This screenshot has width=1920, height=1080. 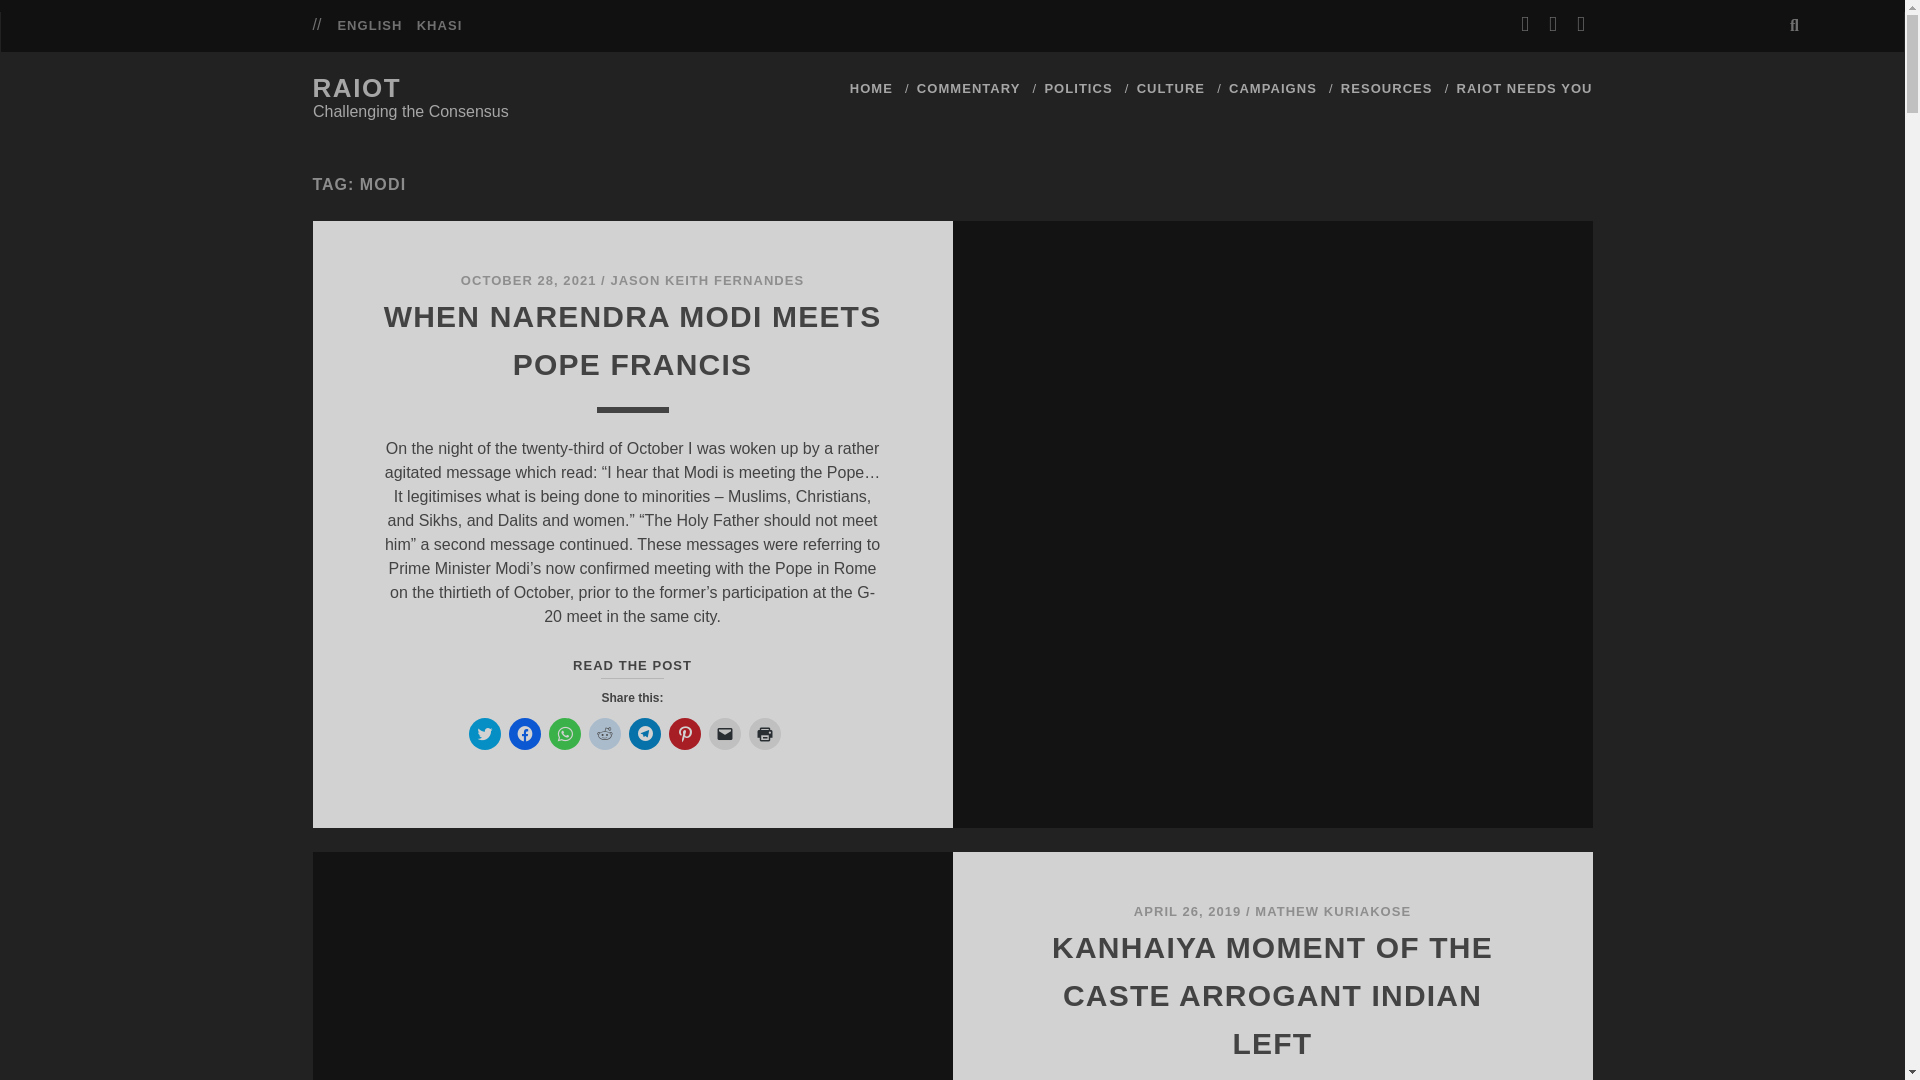 I want to click on Click to share on WhatsApp, so click(x=563, y=734).